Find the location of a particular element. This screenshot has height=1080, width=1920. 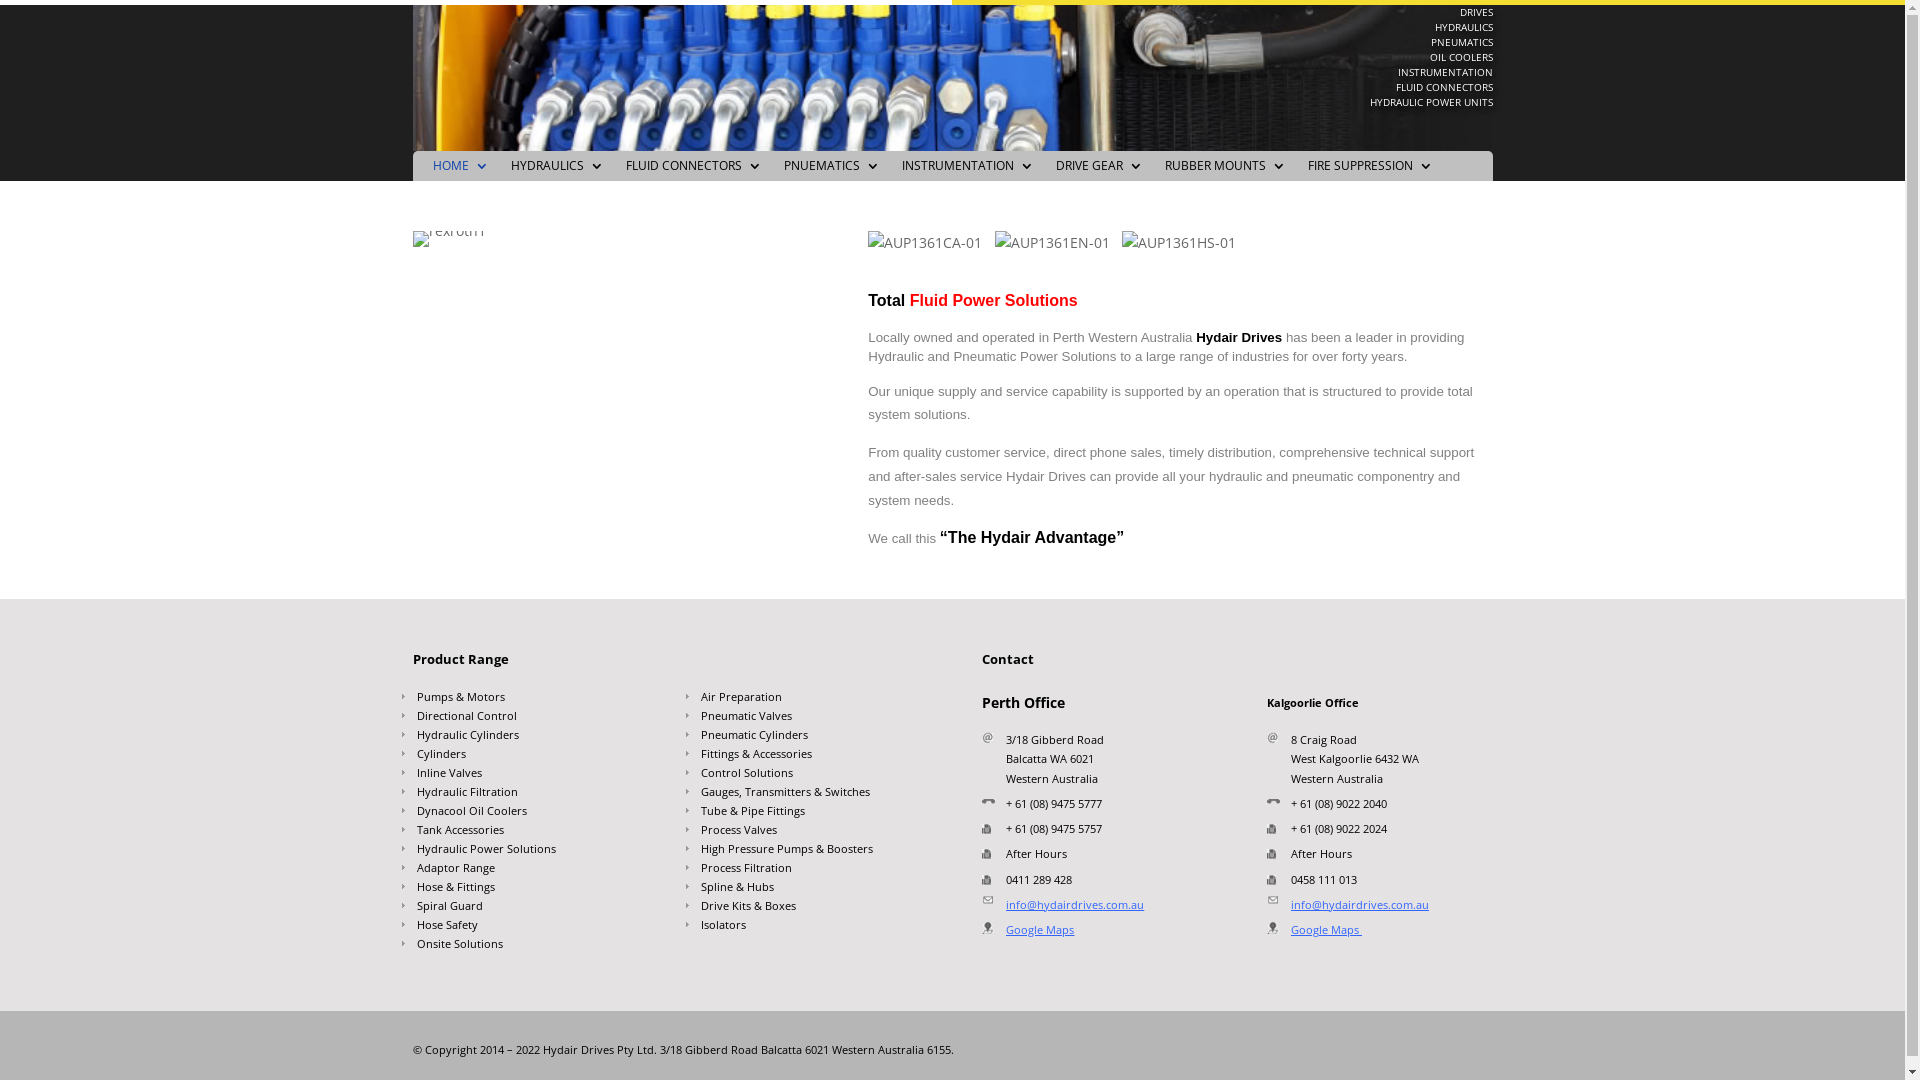

Spline & Hubs is located at coordinates (812, 890).